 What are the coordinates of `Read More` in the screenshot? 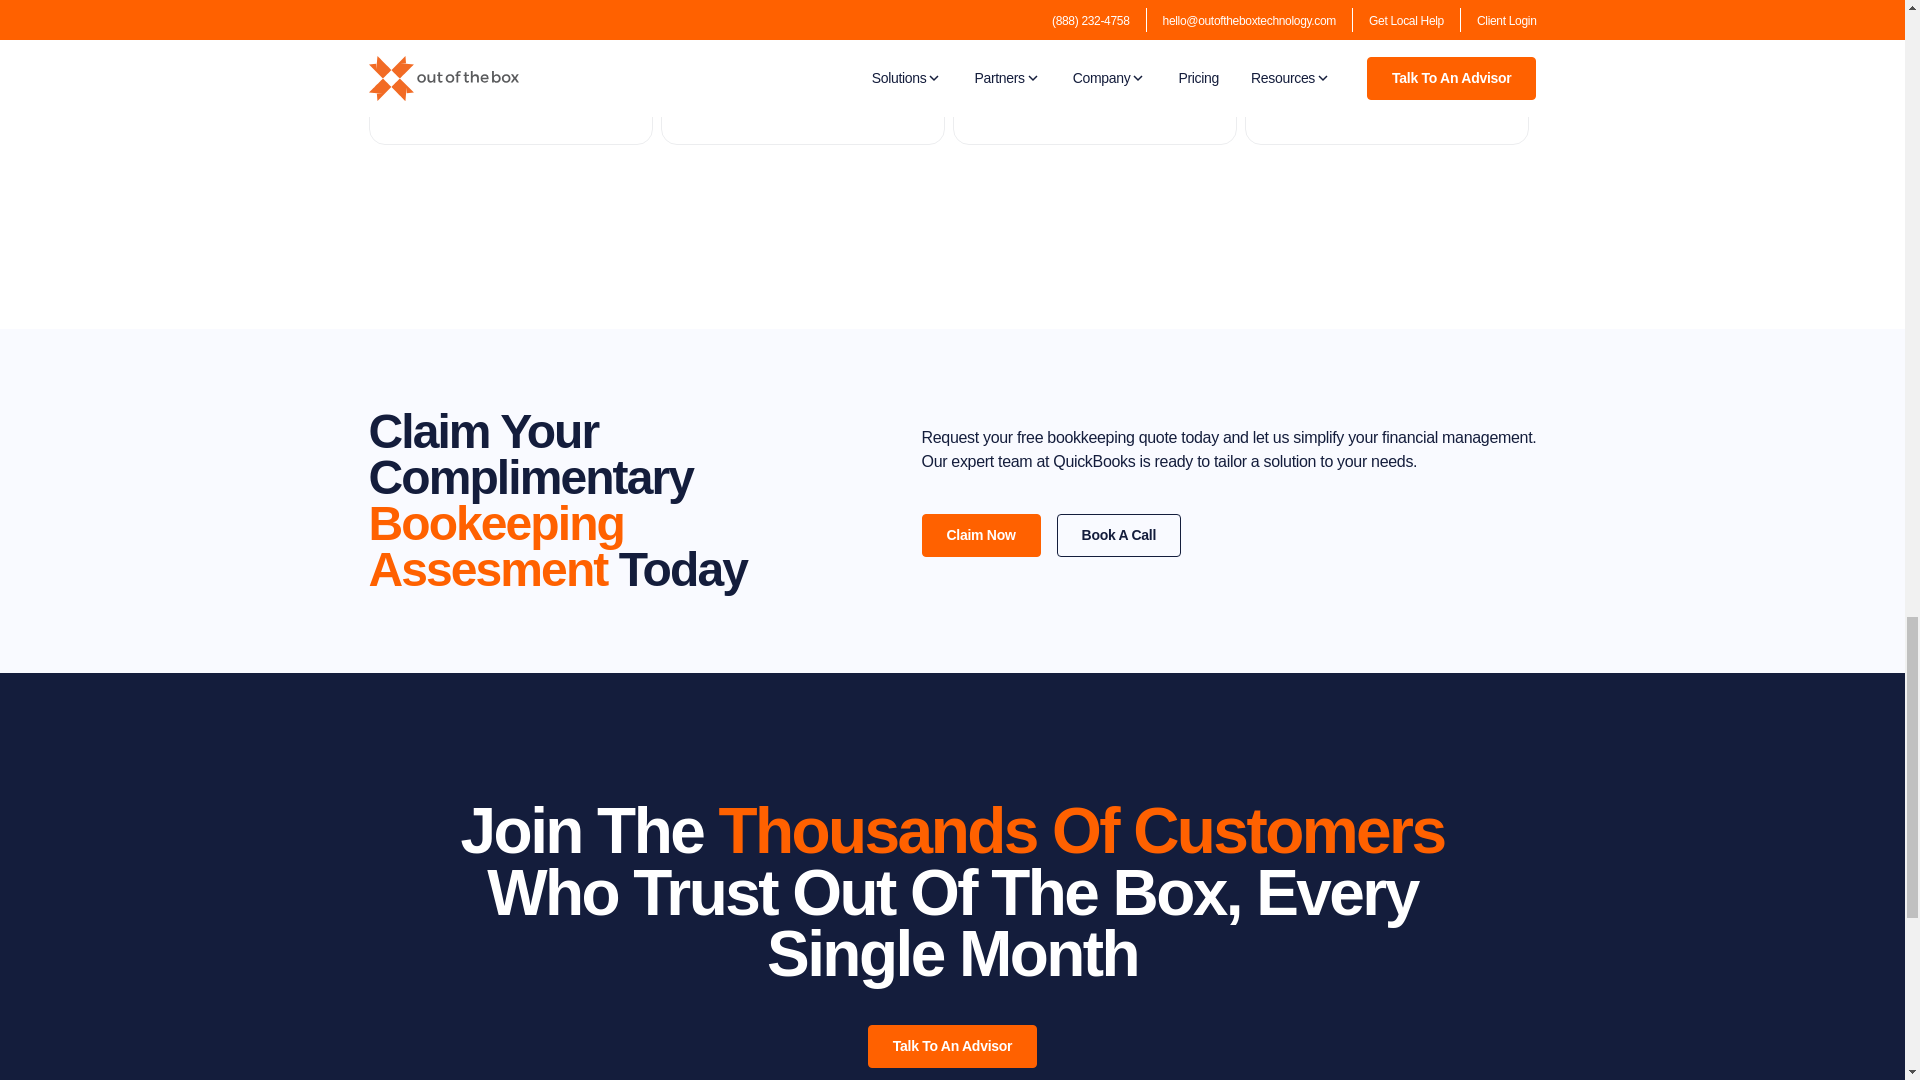 It's located at (1010, 108).